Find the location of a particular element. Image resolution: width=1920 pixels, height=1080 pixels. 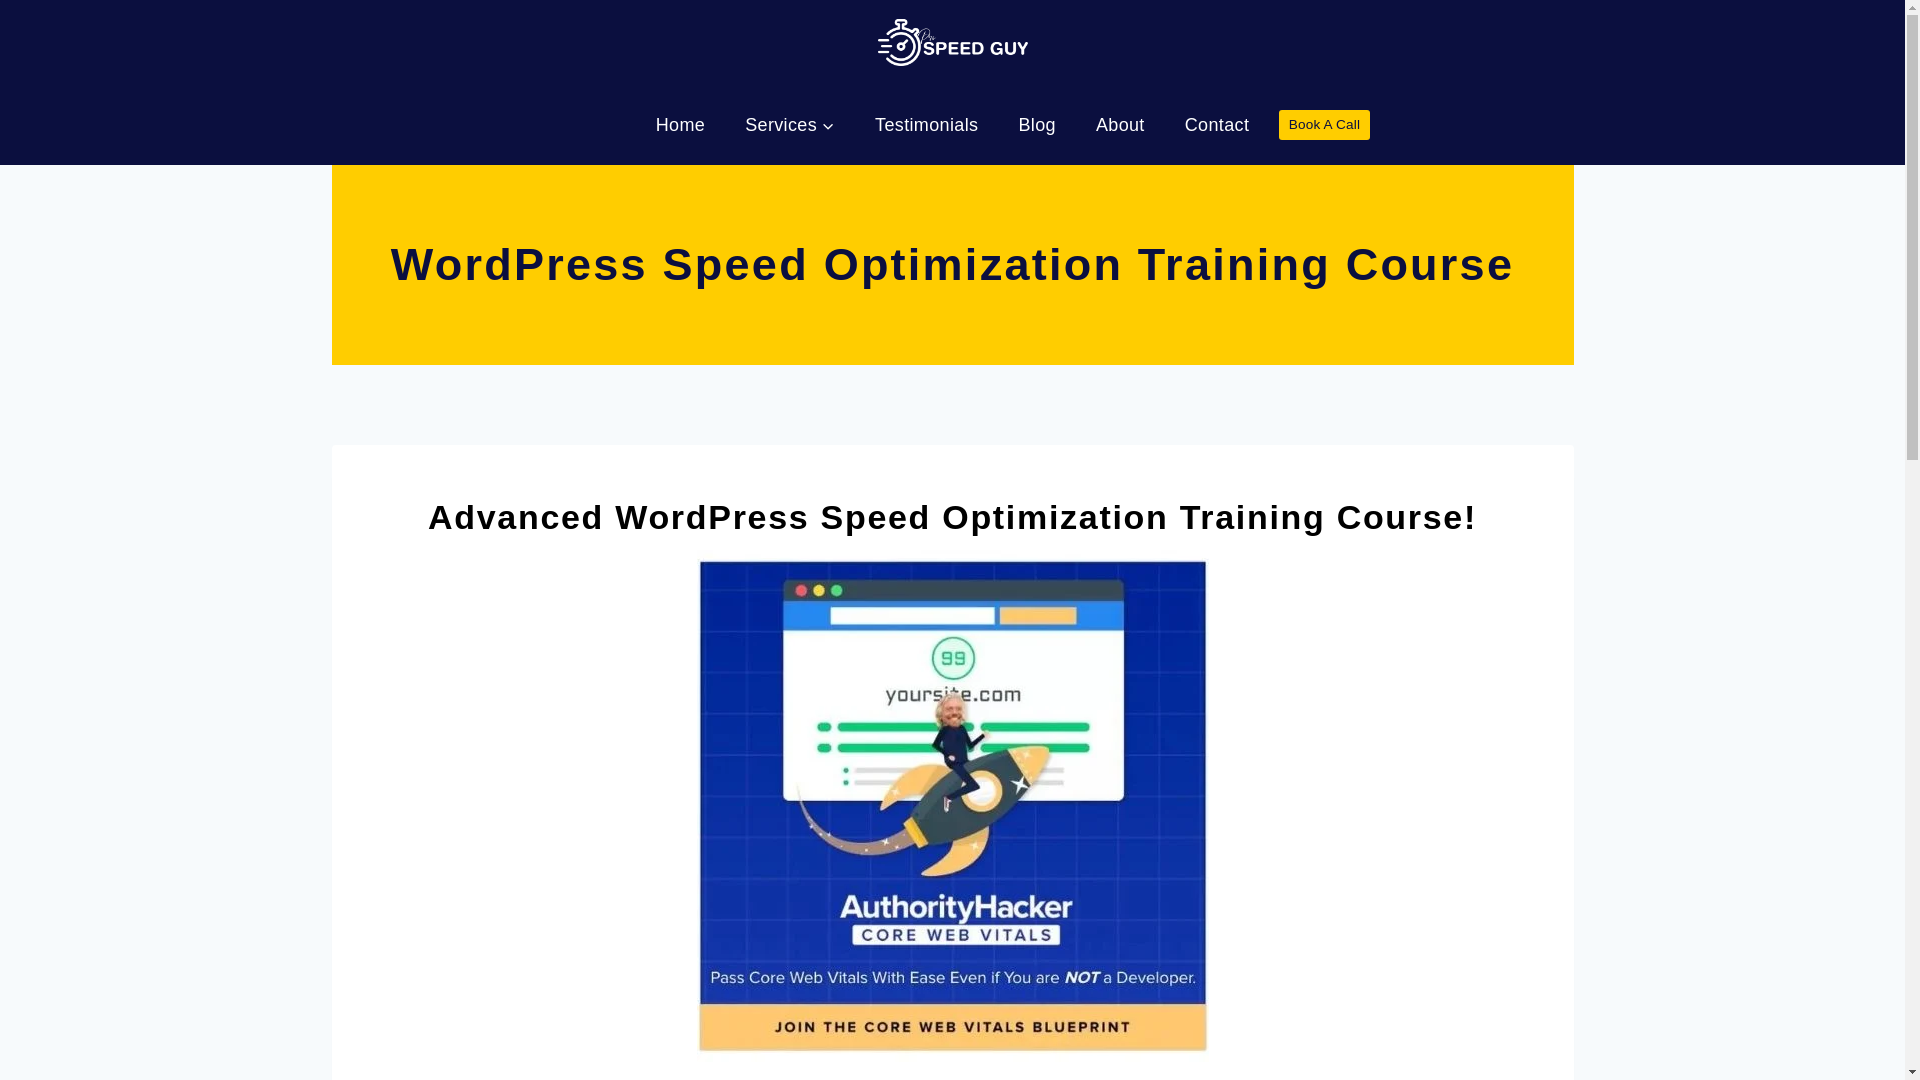

Book A Call is located at coordinates (1323, 125).